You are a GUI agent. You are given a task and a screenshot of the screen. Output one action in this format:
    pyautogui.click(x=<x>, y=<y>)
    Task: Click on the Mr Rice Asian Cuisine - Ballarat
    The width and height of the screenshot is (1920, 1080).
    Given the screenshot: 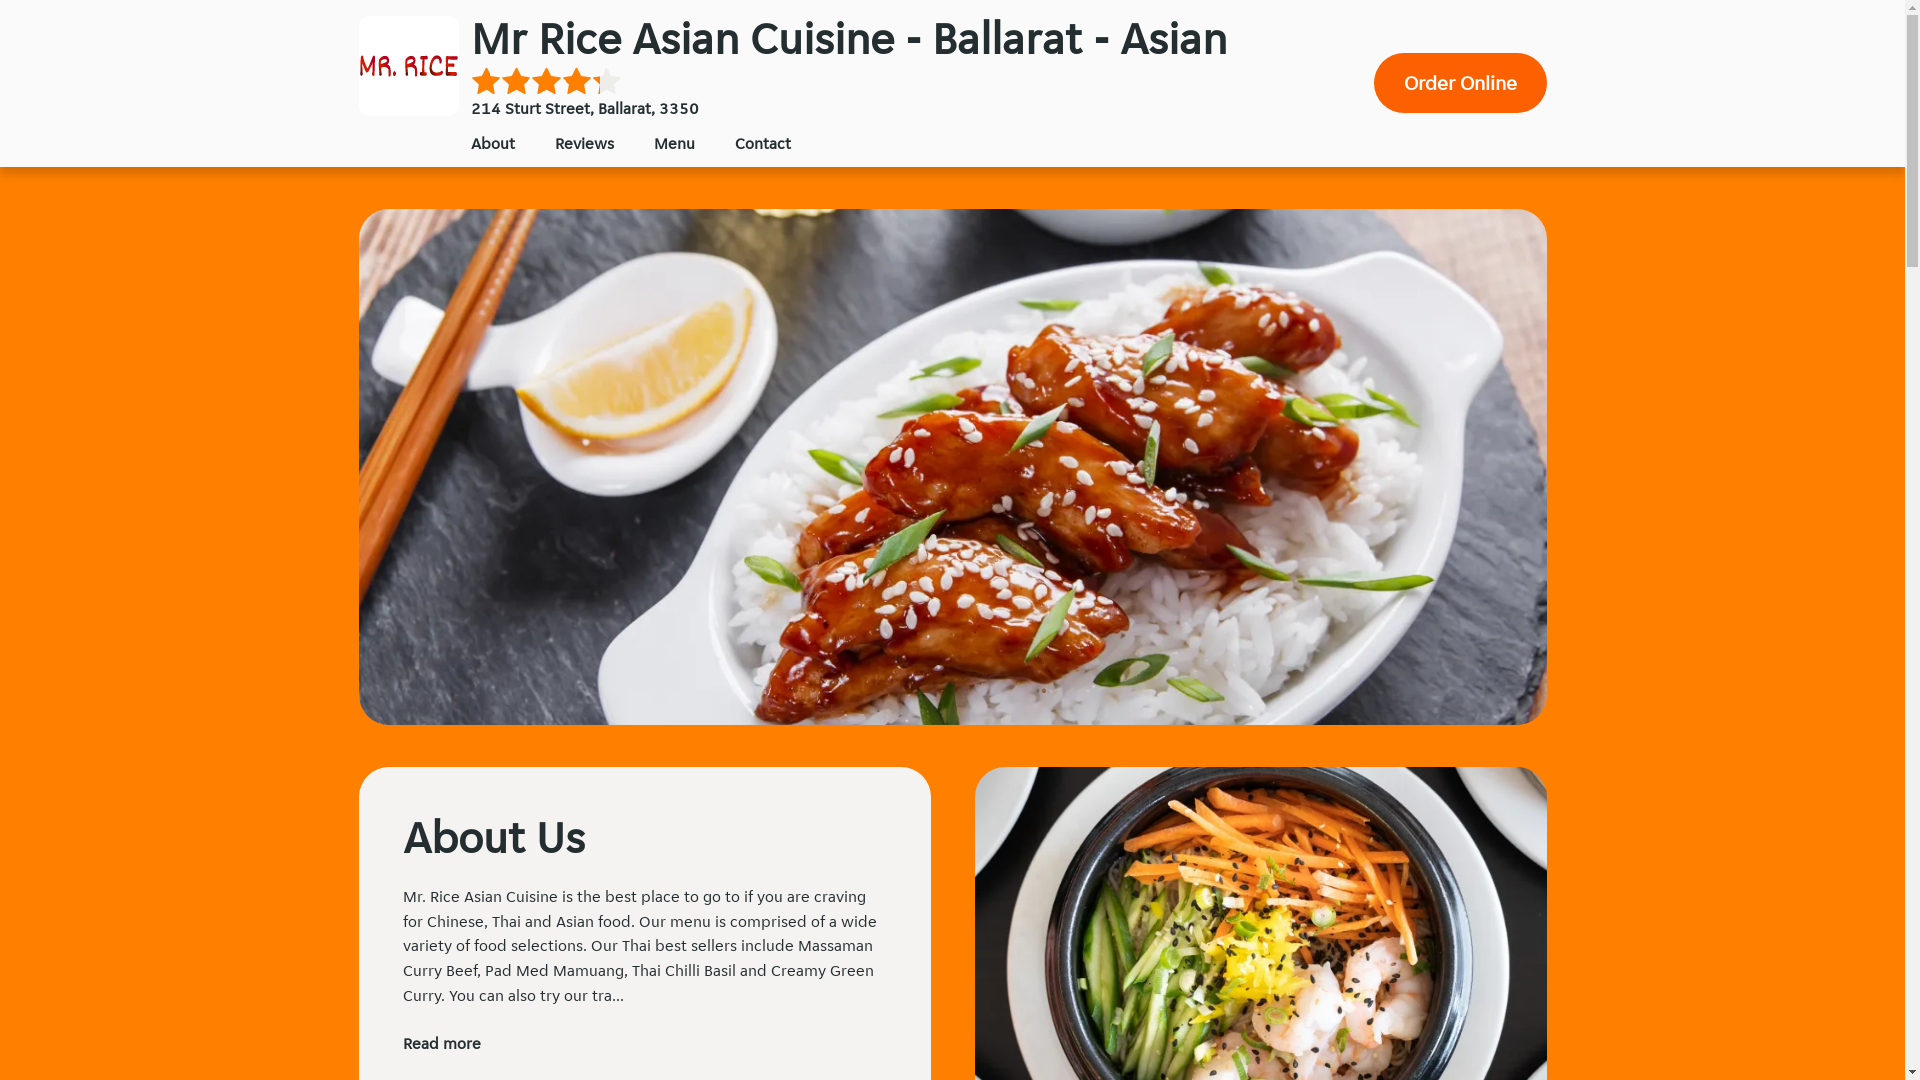 What is the action you would take?
    pyautogui.click(x=408, y=66)
    